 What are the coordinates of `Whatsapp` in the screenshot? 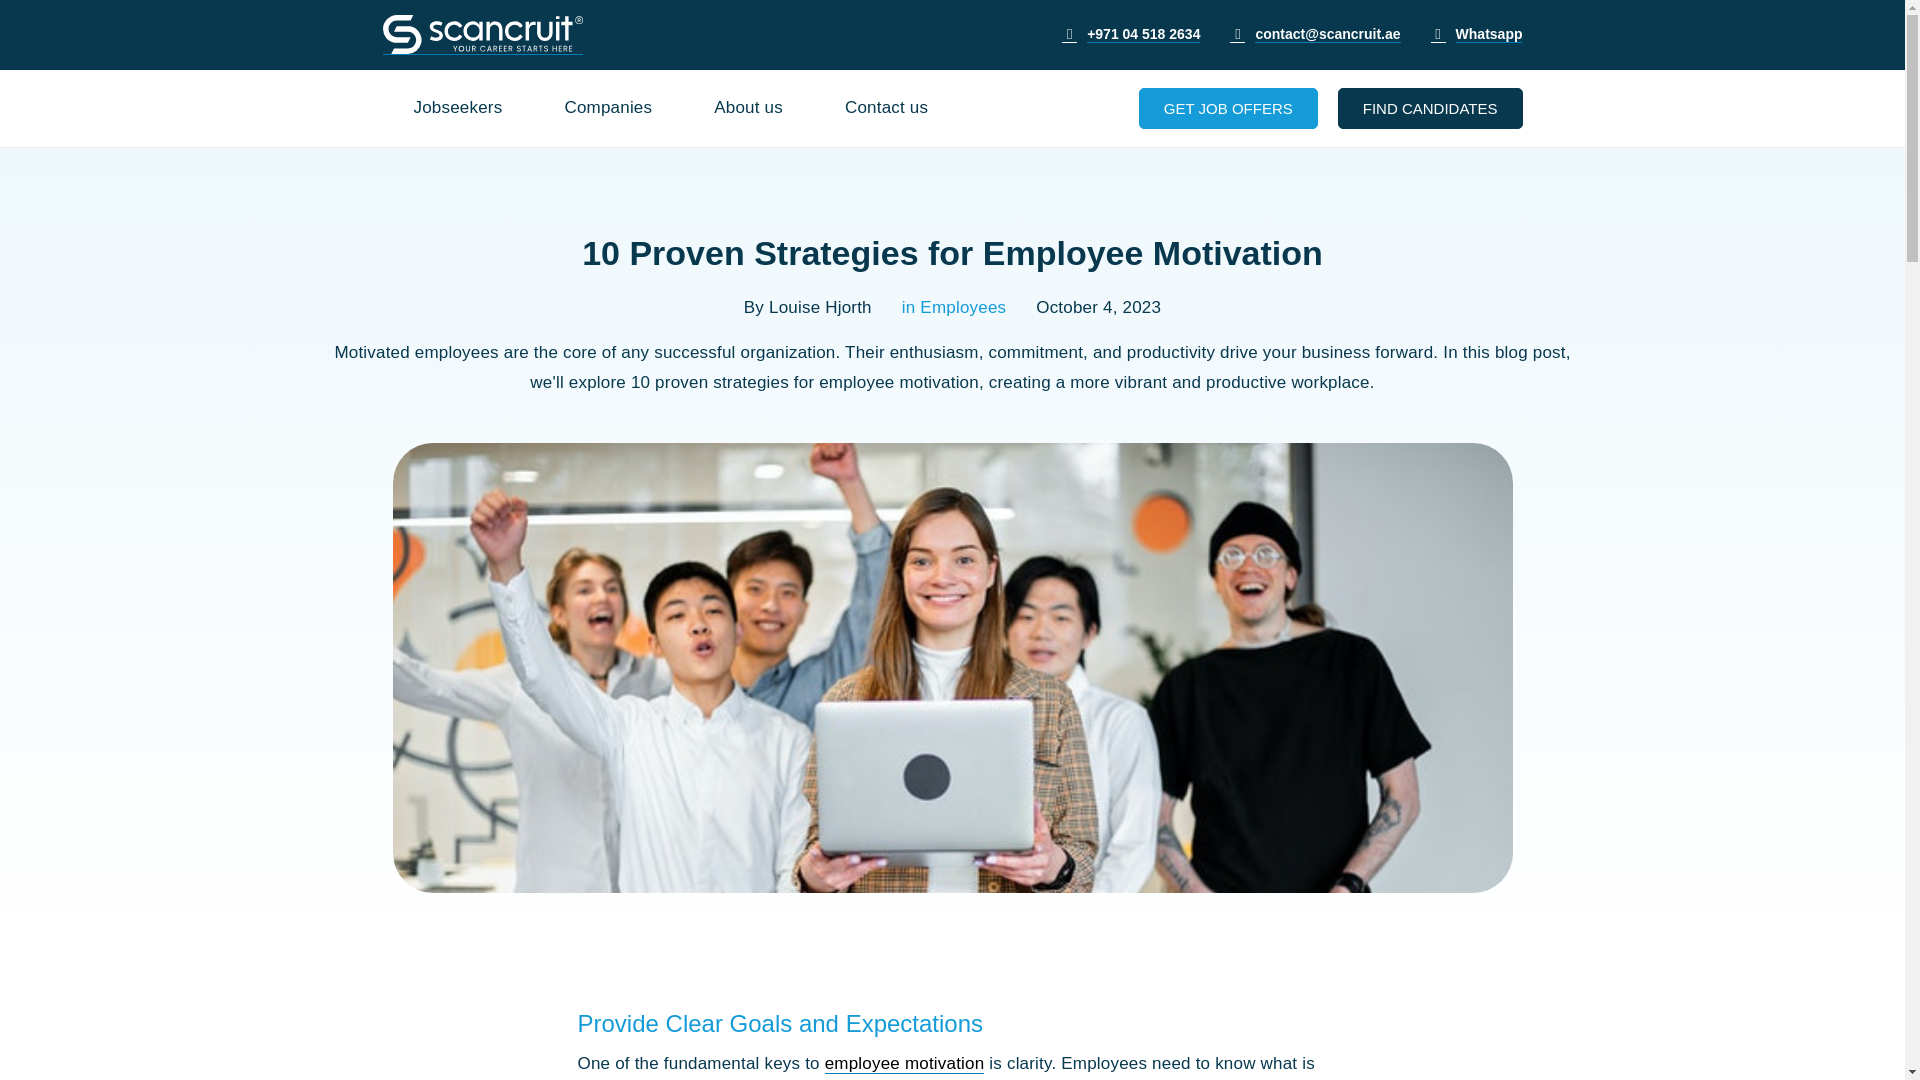 It's located at (1488, 34).